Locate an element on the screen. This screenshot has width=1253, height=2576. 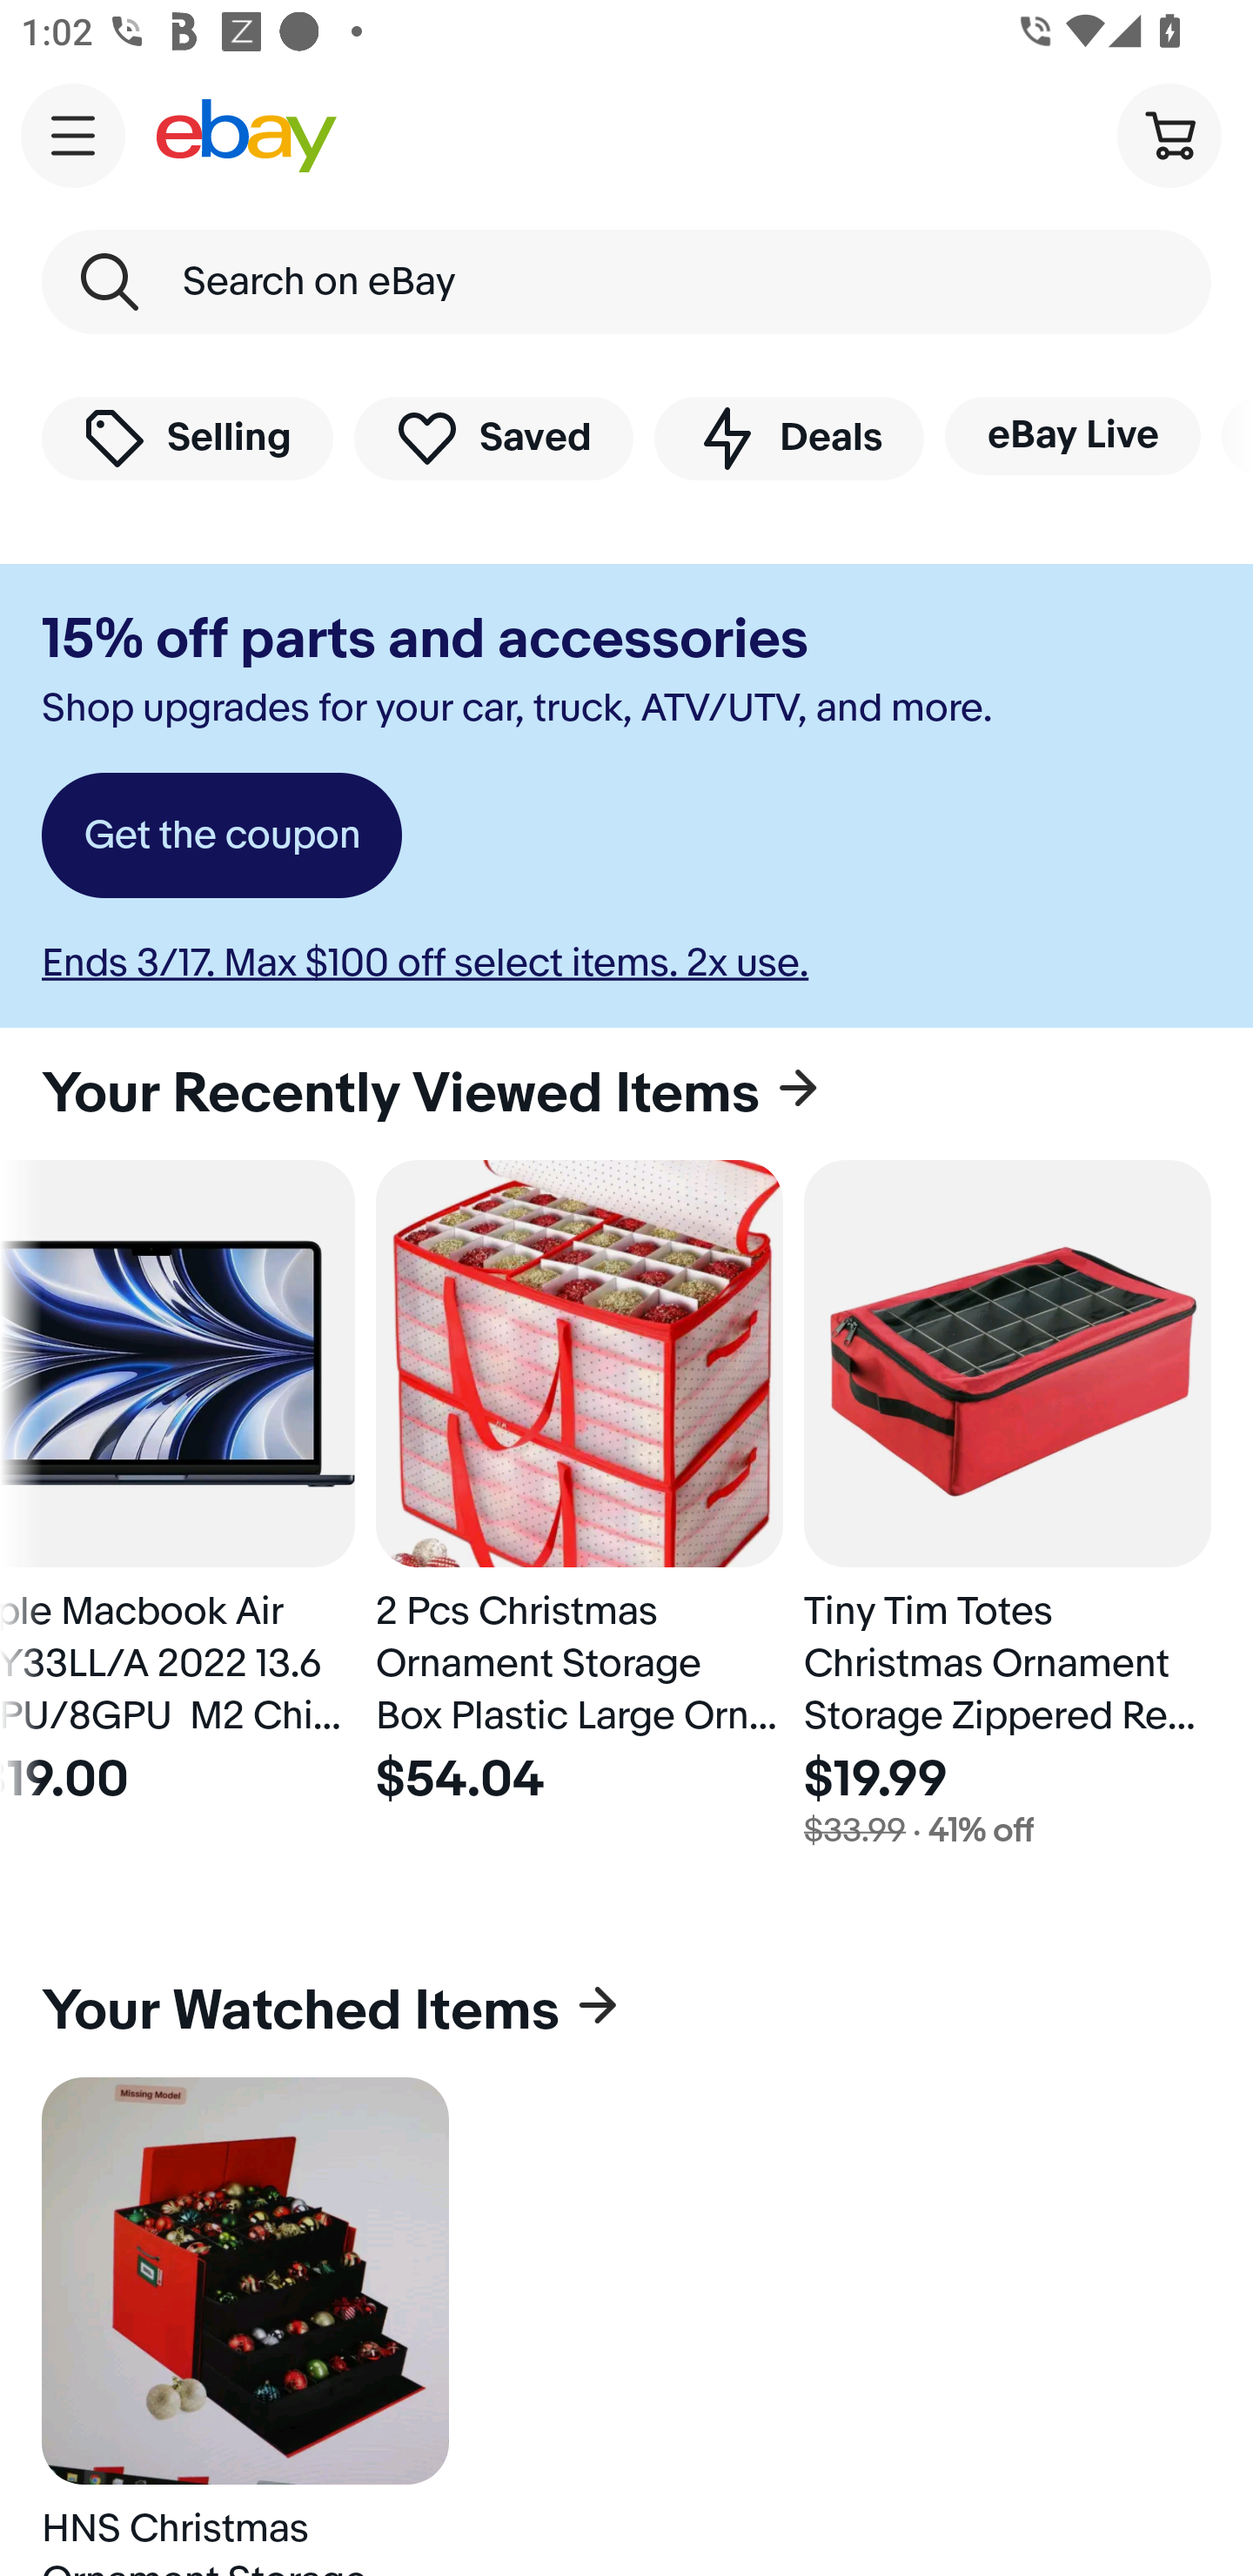
Ends 3/17. Max $100 off select items. 2x use. is located at coordinates (425, 963).